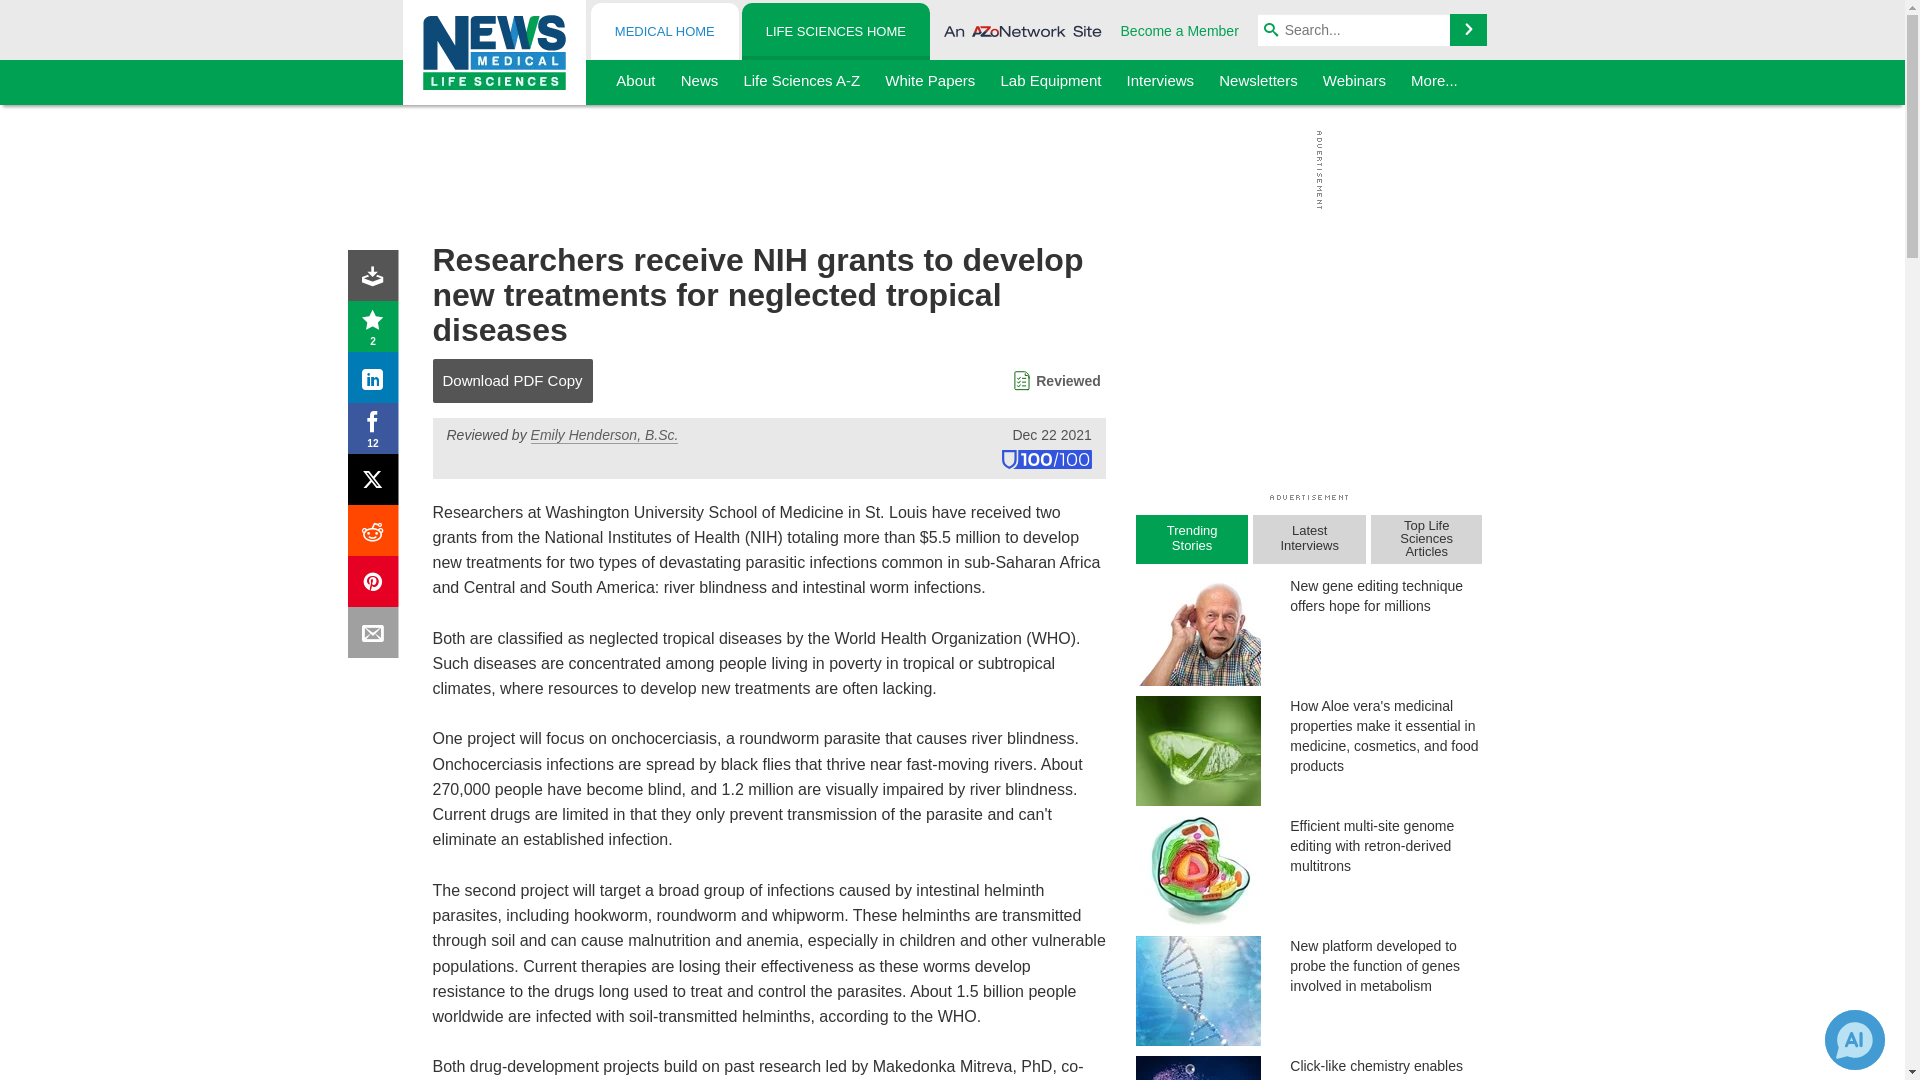  Describe the element at coordinates (835, 32) in the screenshot. I see `LIFE SCIENCES HOME` at that location.